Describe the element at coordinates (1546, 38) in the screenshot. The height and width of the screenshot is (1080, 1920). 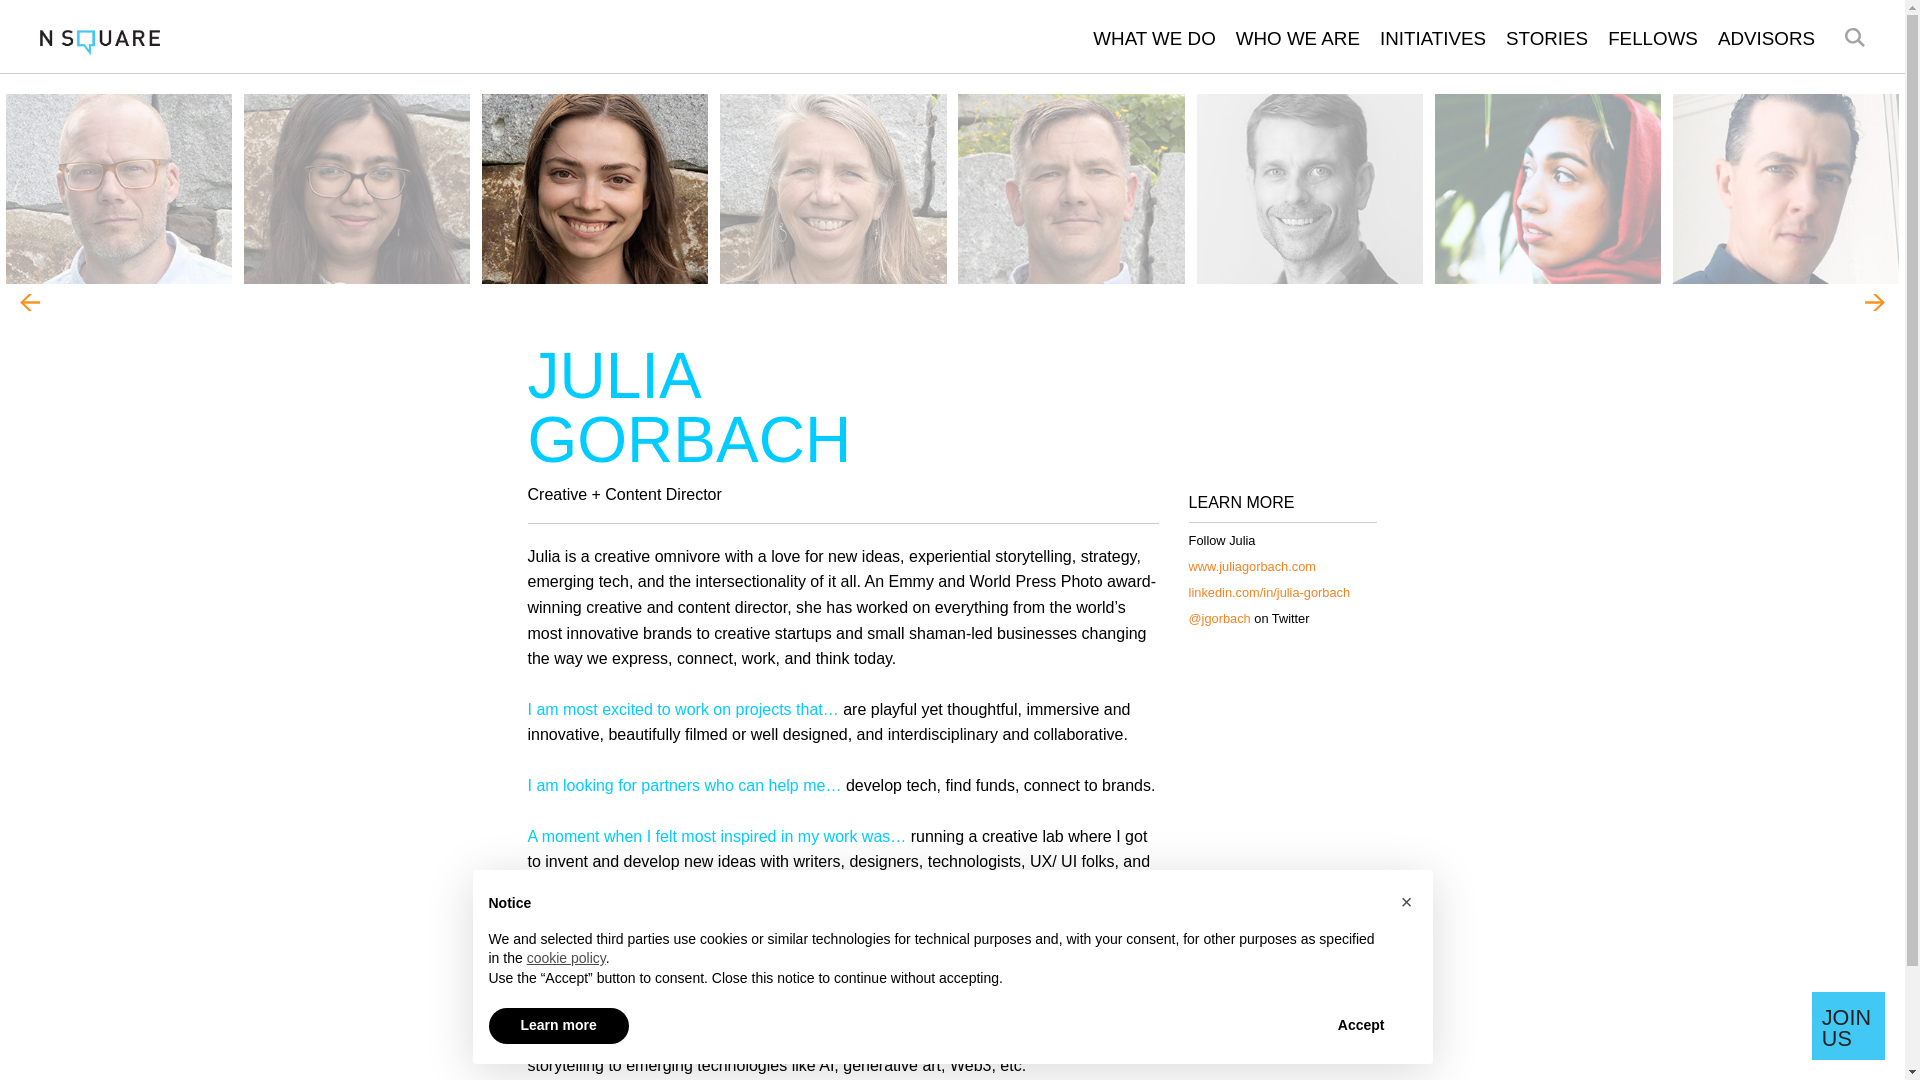
I see `STORIES` at that location.